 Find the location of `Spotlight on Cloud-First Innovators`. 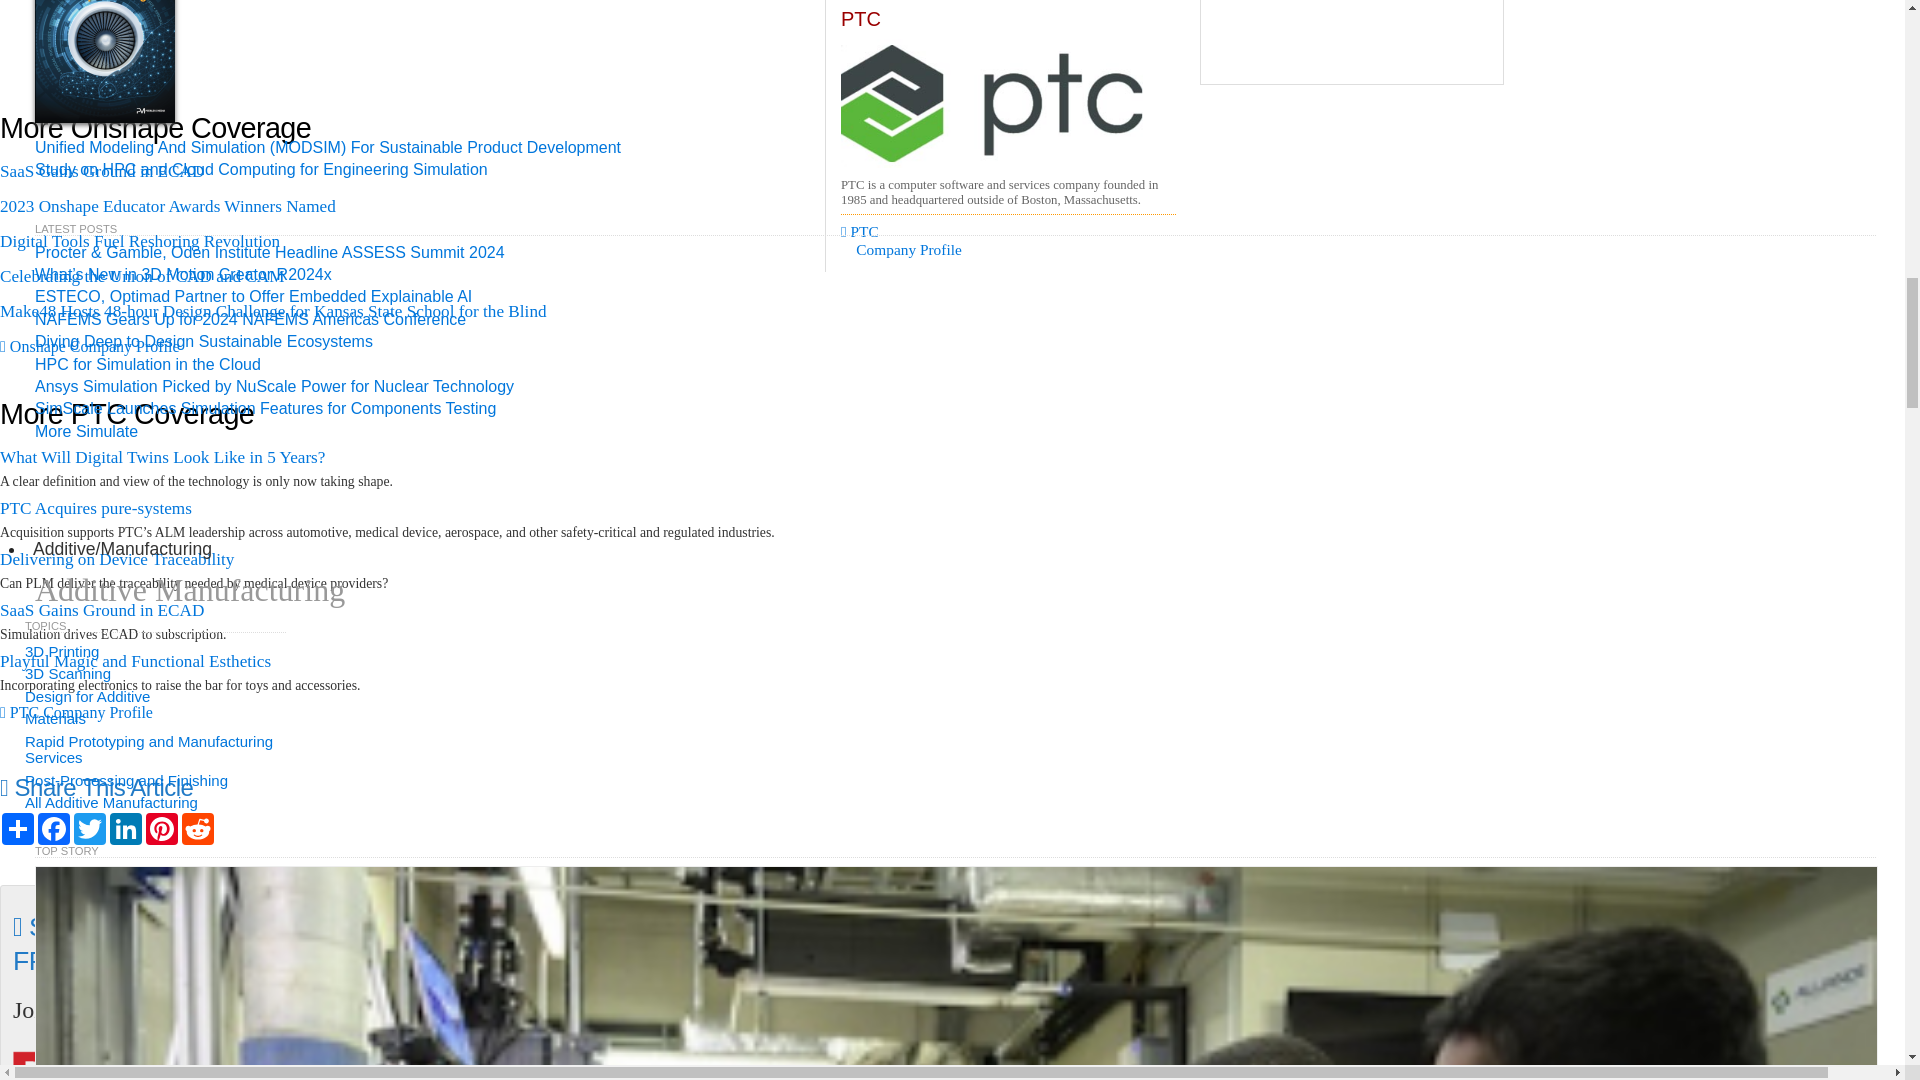

Spotlight on Cloud-First Innovators is located at coordinates (1008, 72).